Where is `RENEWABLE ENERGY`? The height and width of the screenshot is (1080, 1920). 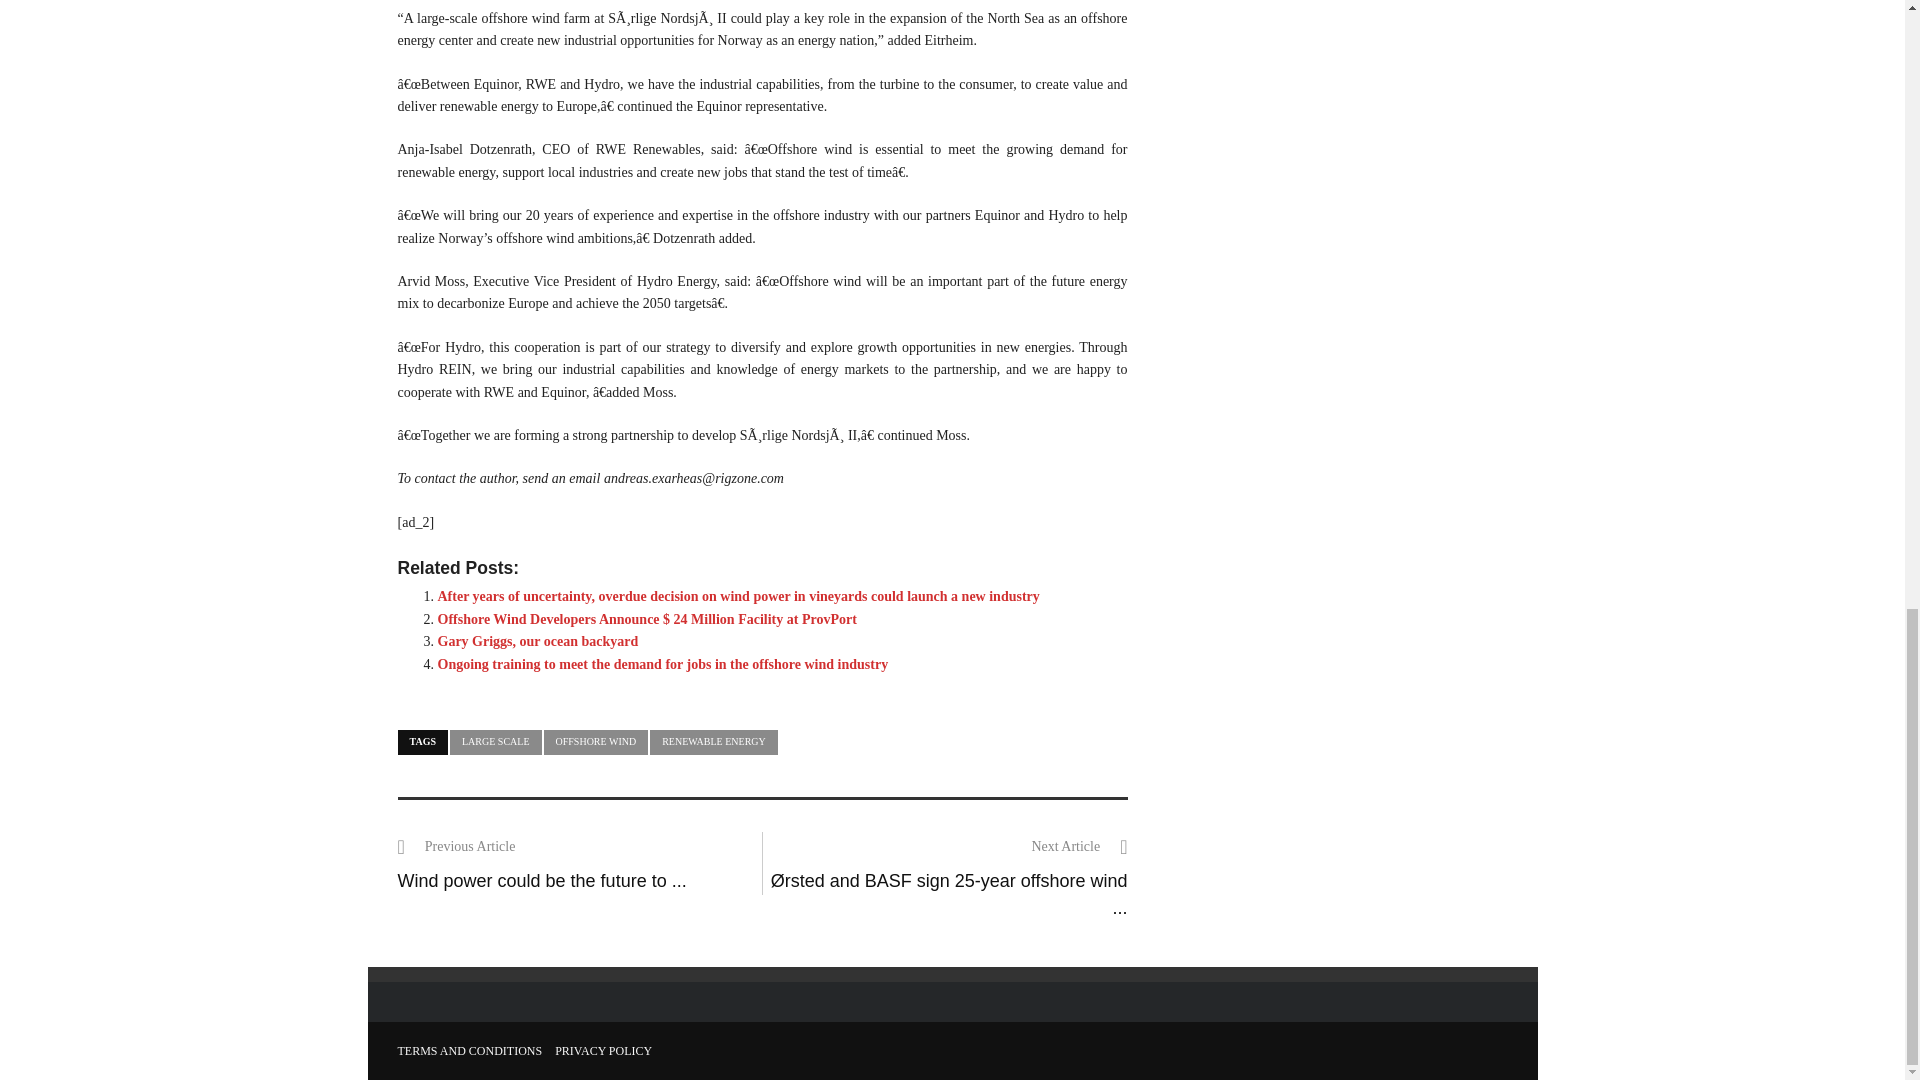 RENEWABLE ENERGY is located at coordinates (714, 742).